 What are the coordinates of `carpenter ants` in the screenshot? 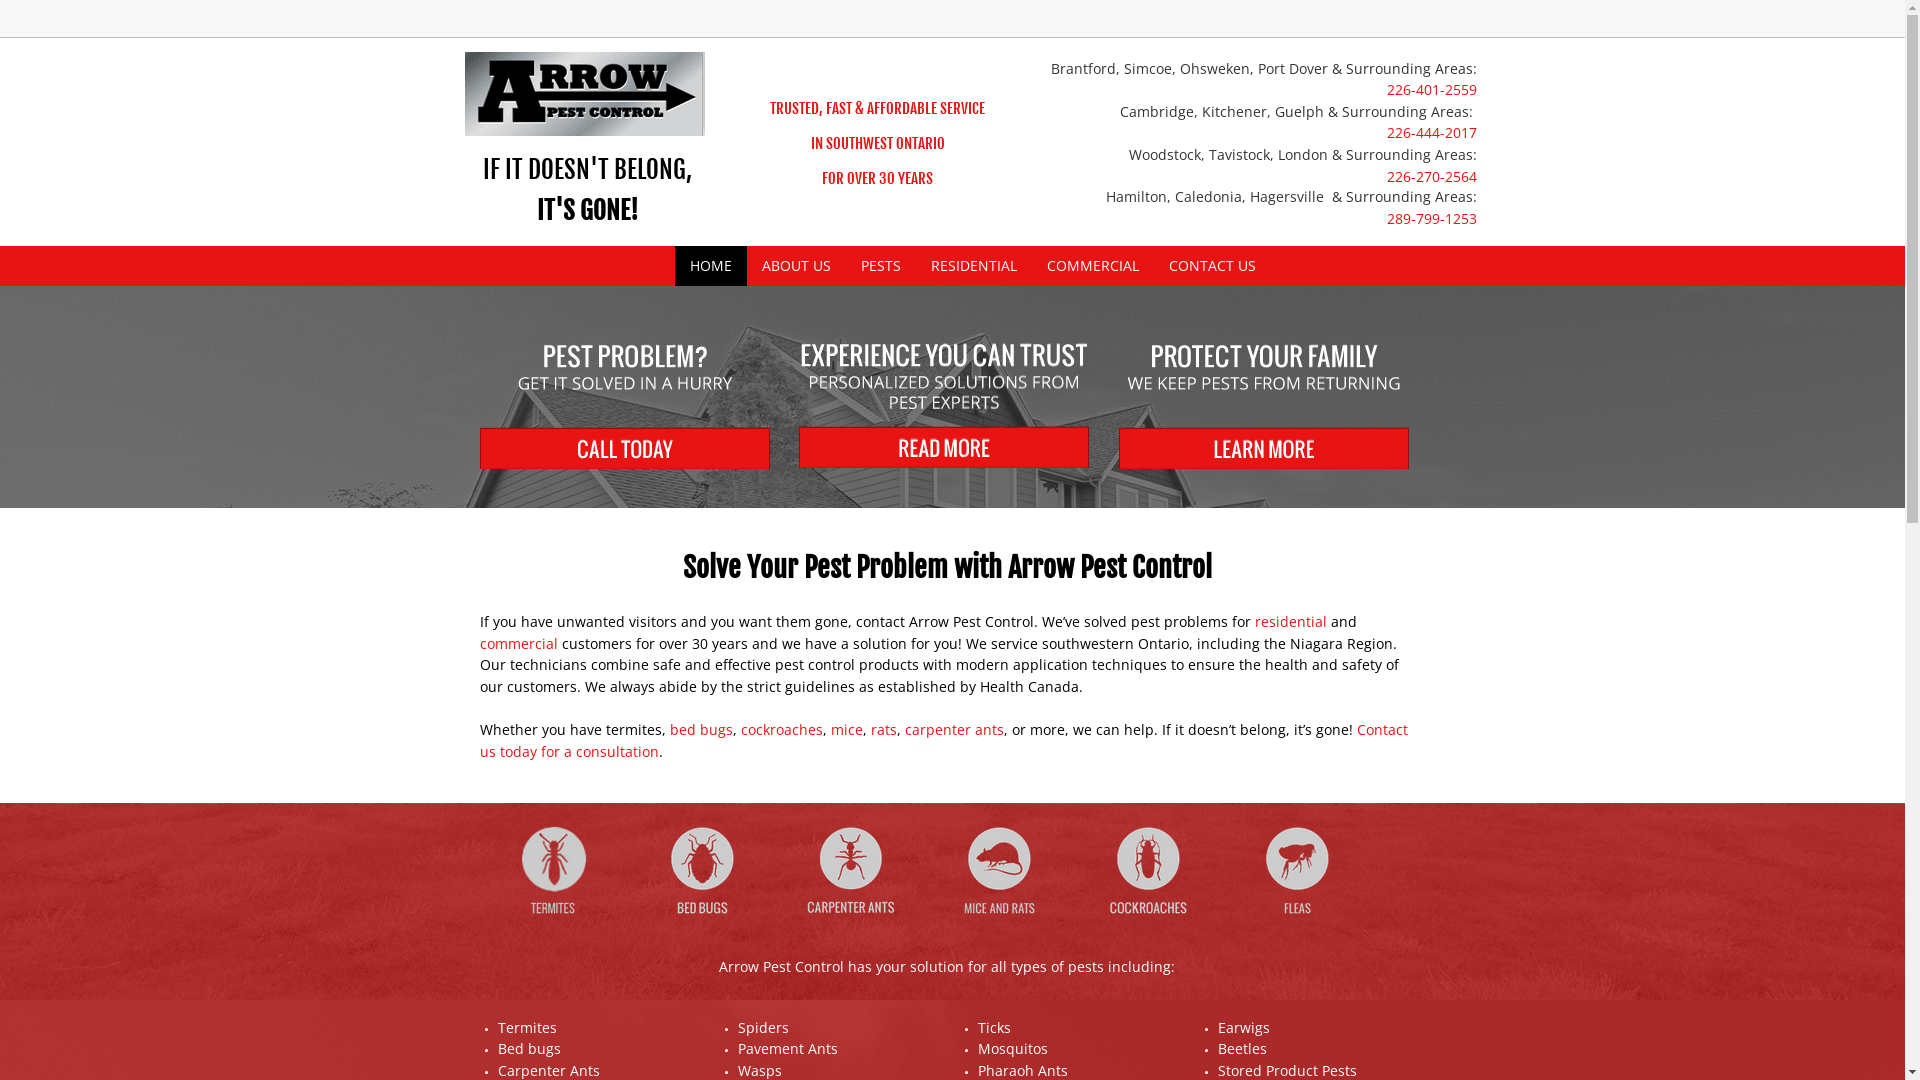 It's located at (953, 730).